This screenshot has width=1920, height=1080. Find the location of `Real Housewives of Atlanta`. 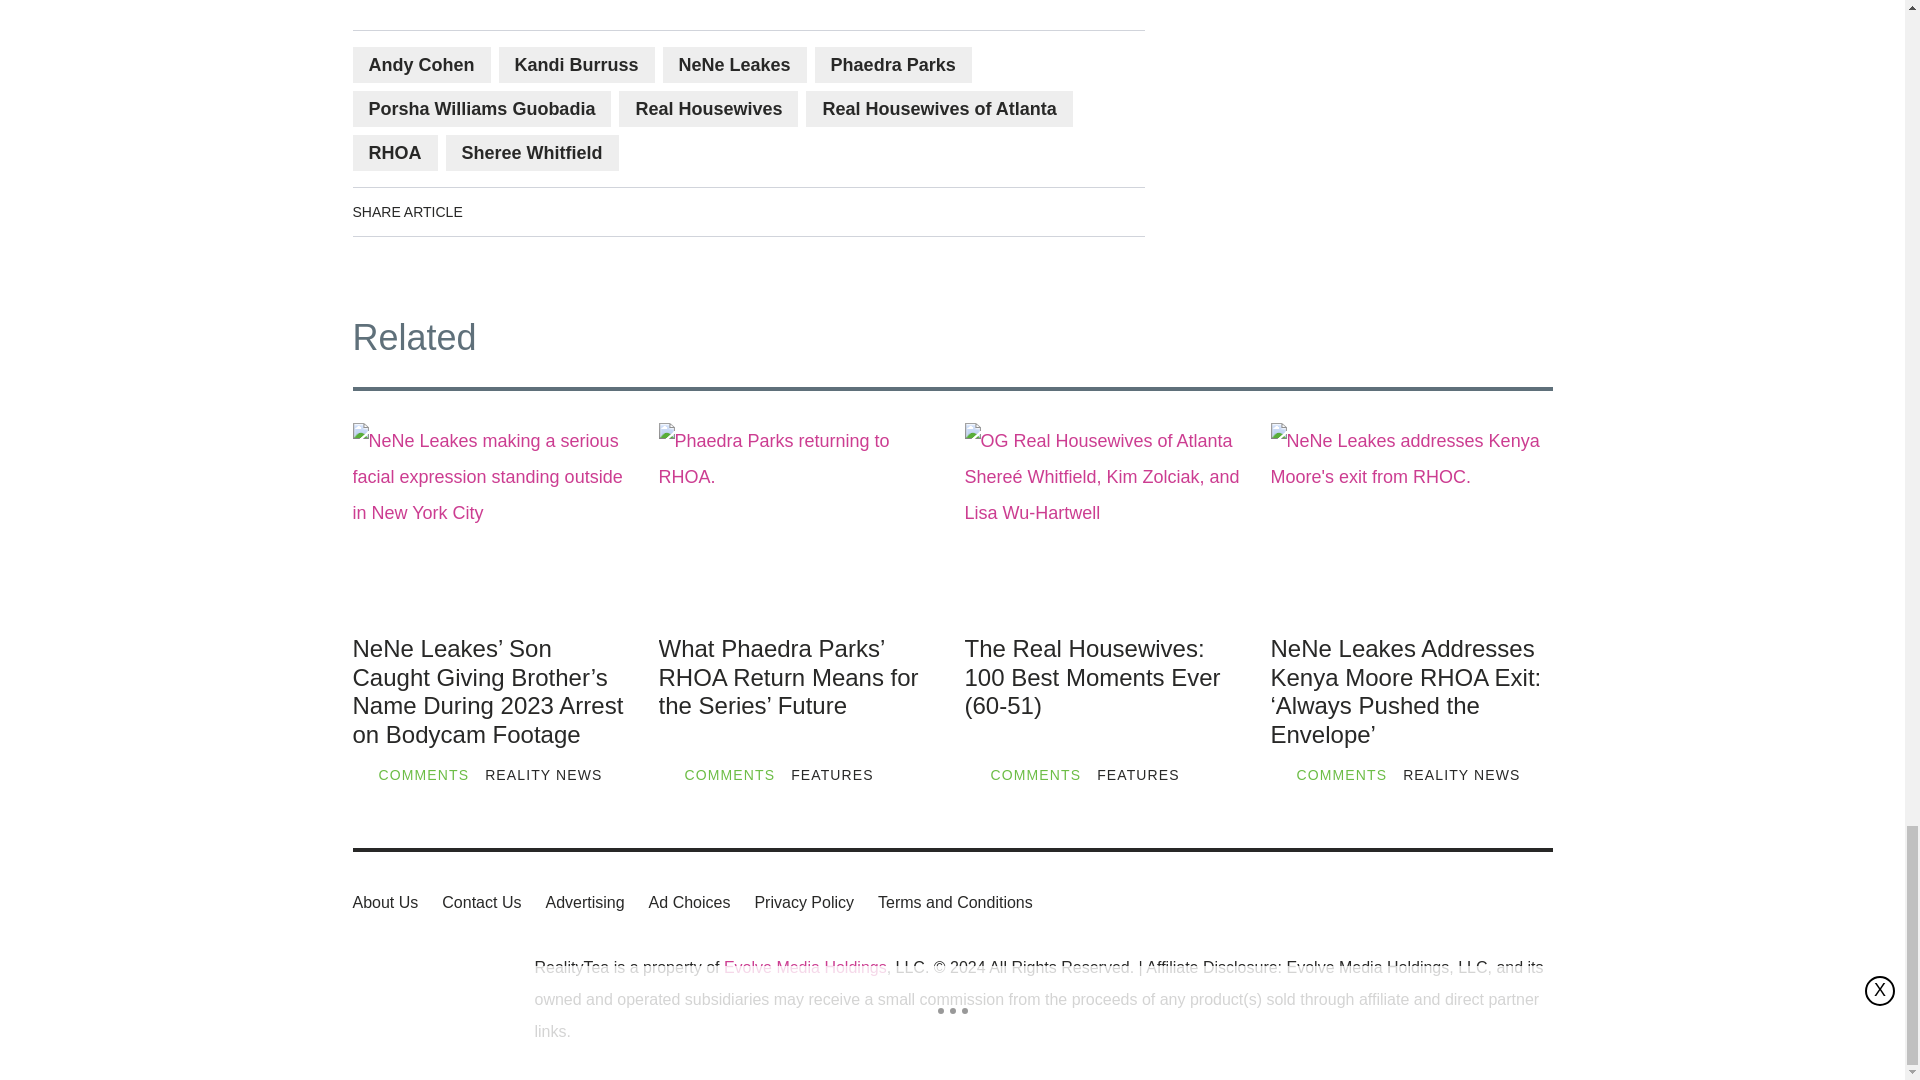

Real Housewives of Atlanta is located at coordinates (938, 108).